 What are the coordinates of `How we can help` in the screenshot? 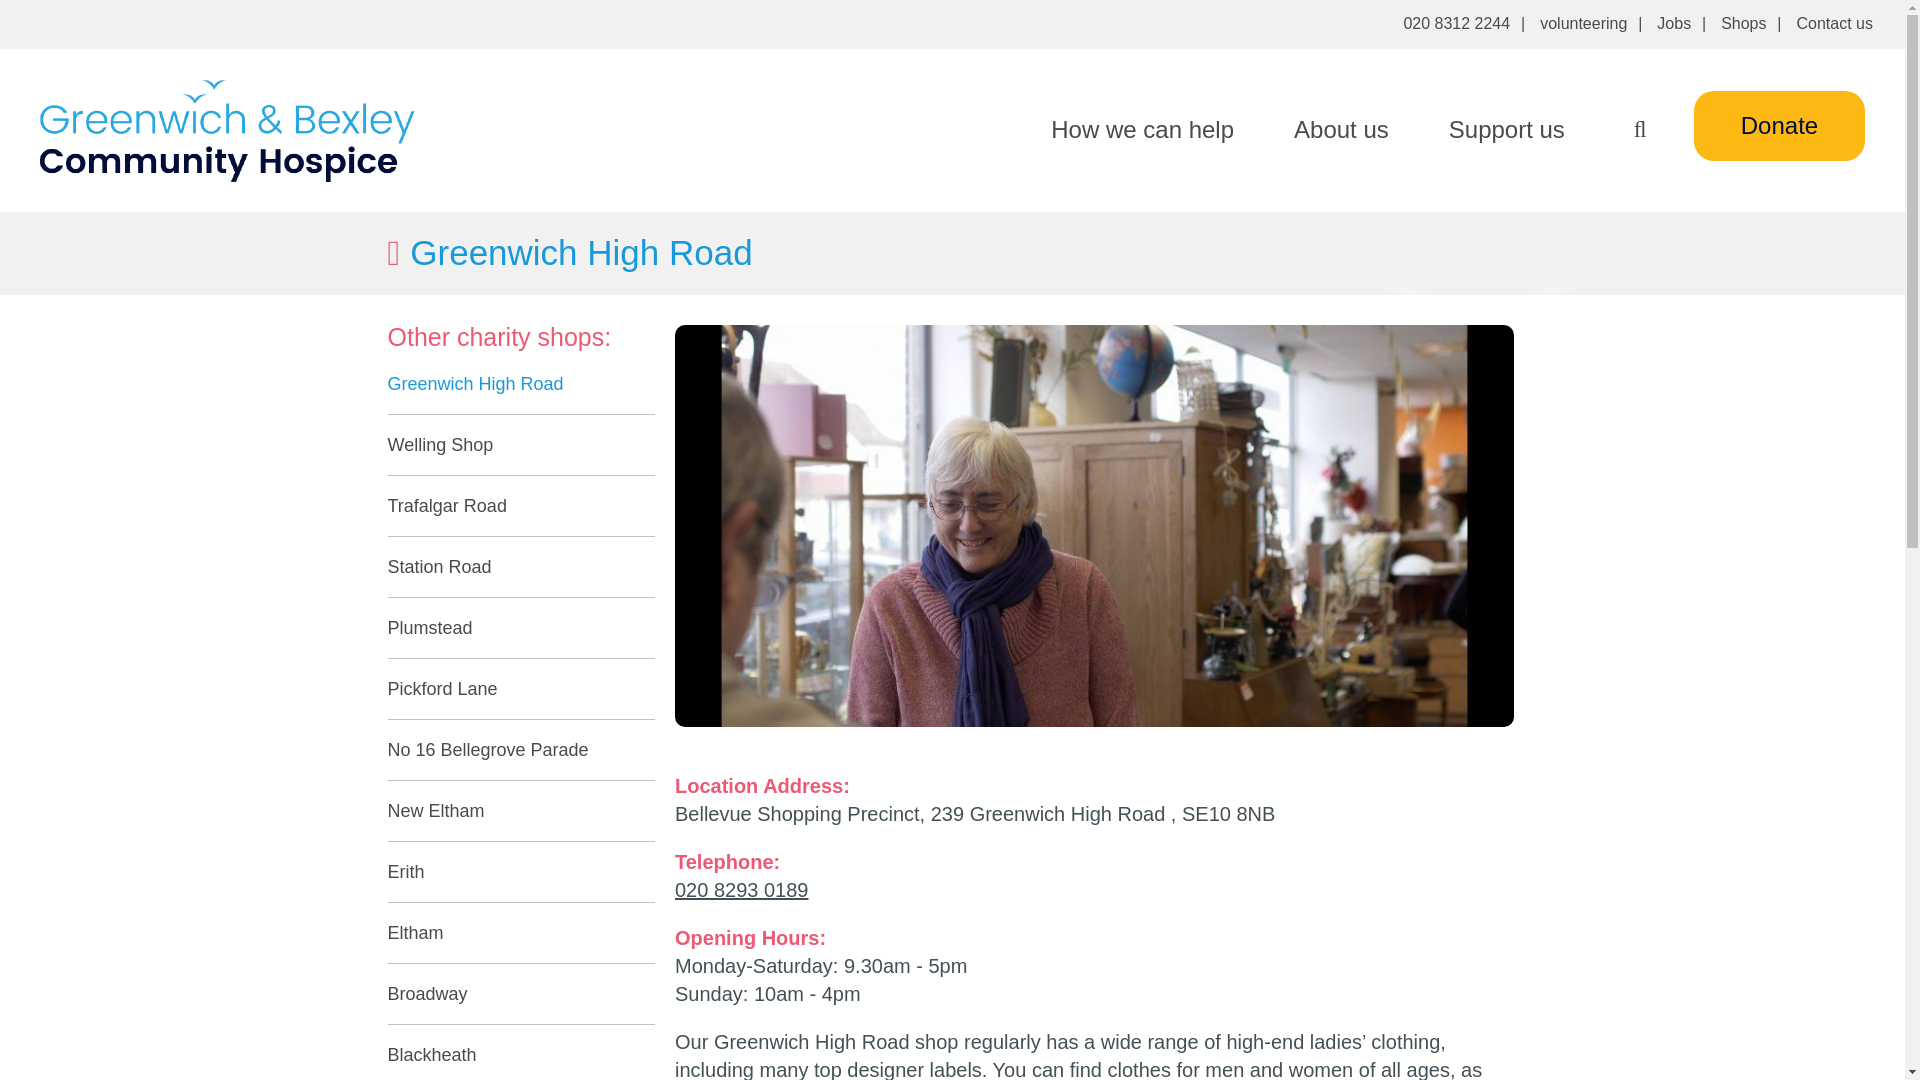 It's located at (1142, 129).